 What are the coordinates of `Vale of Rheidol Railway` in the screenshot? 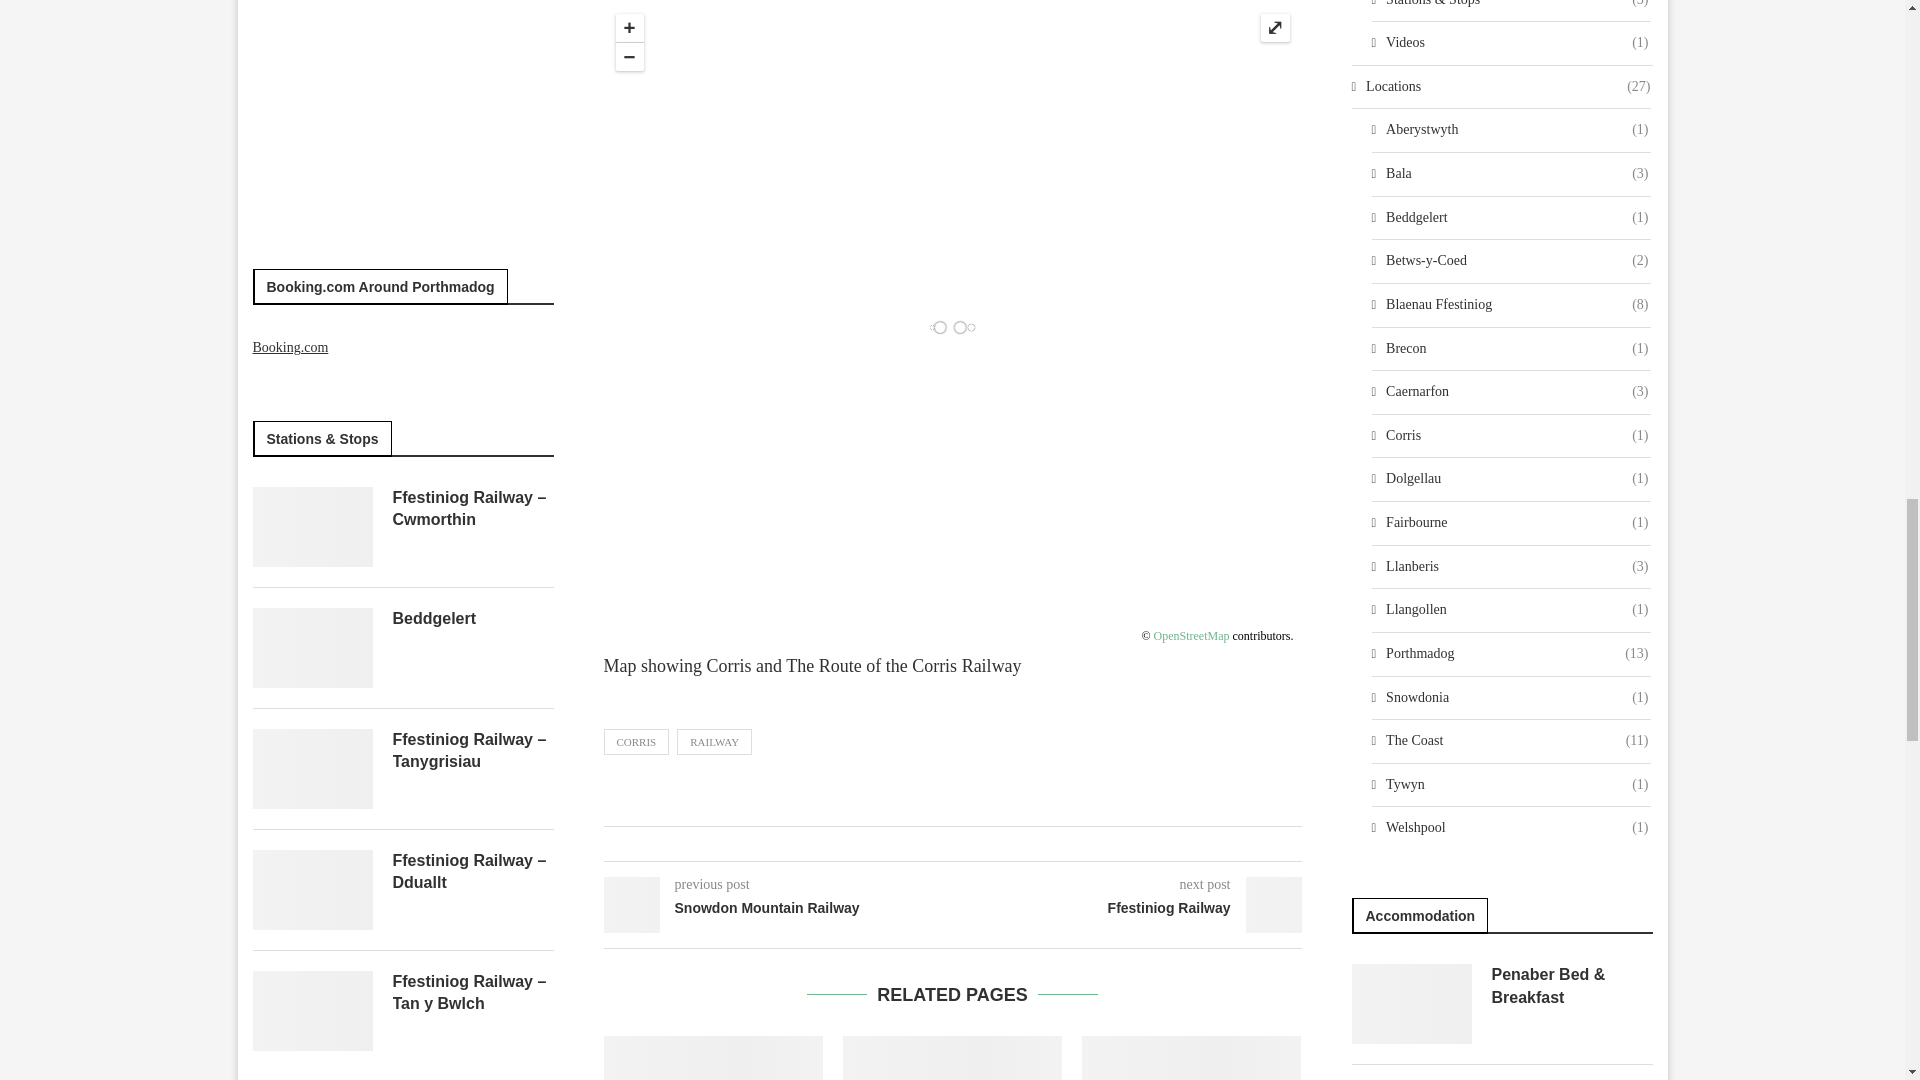 It's located at (952, 1058).